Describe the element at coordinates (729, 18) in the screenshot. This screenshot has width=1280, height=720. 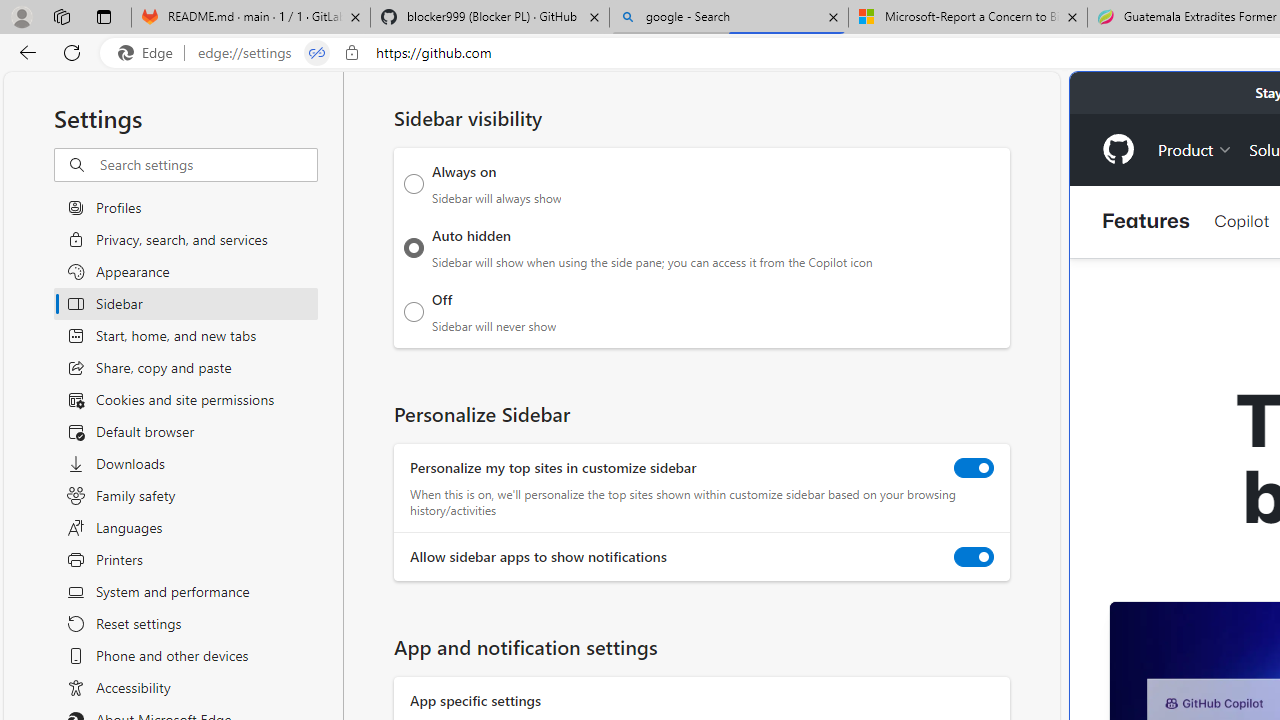
I see `google - Search` at that location.